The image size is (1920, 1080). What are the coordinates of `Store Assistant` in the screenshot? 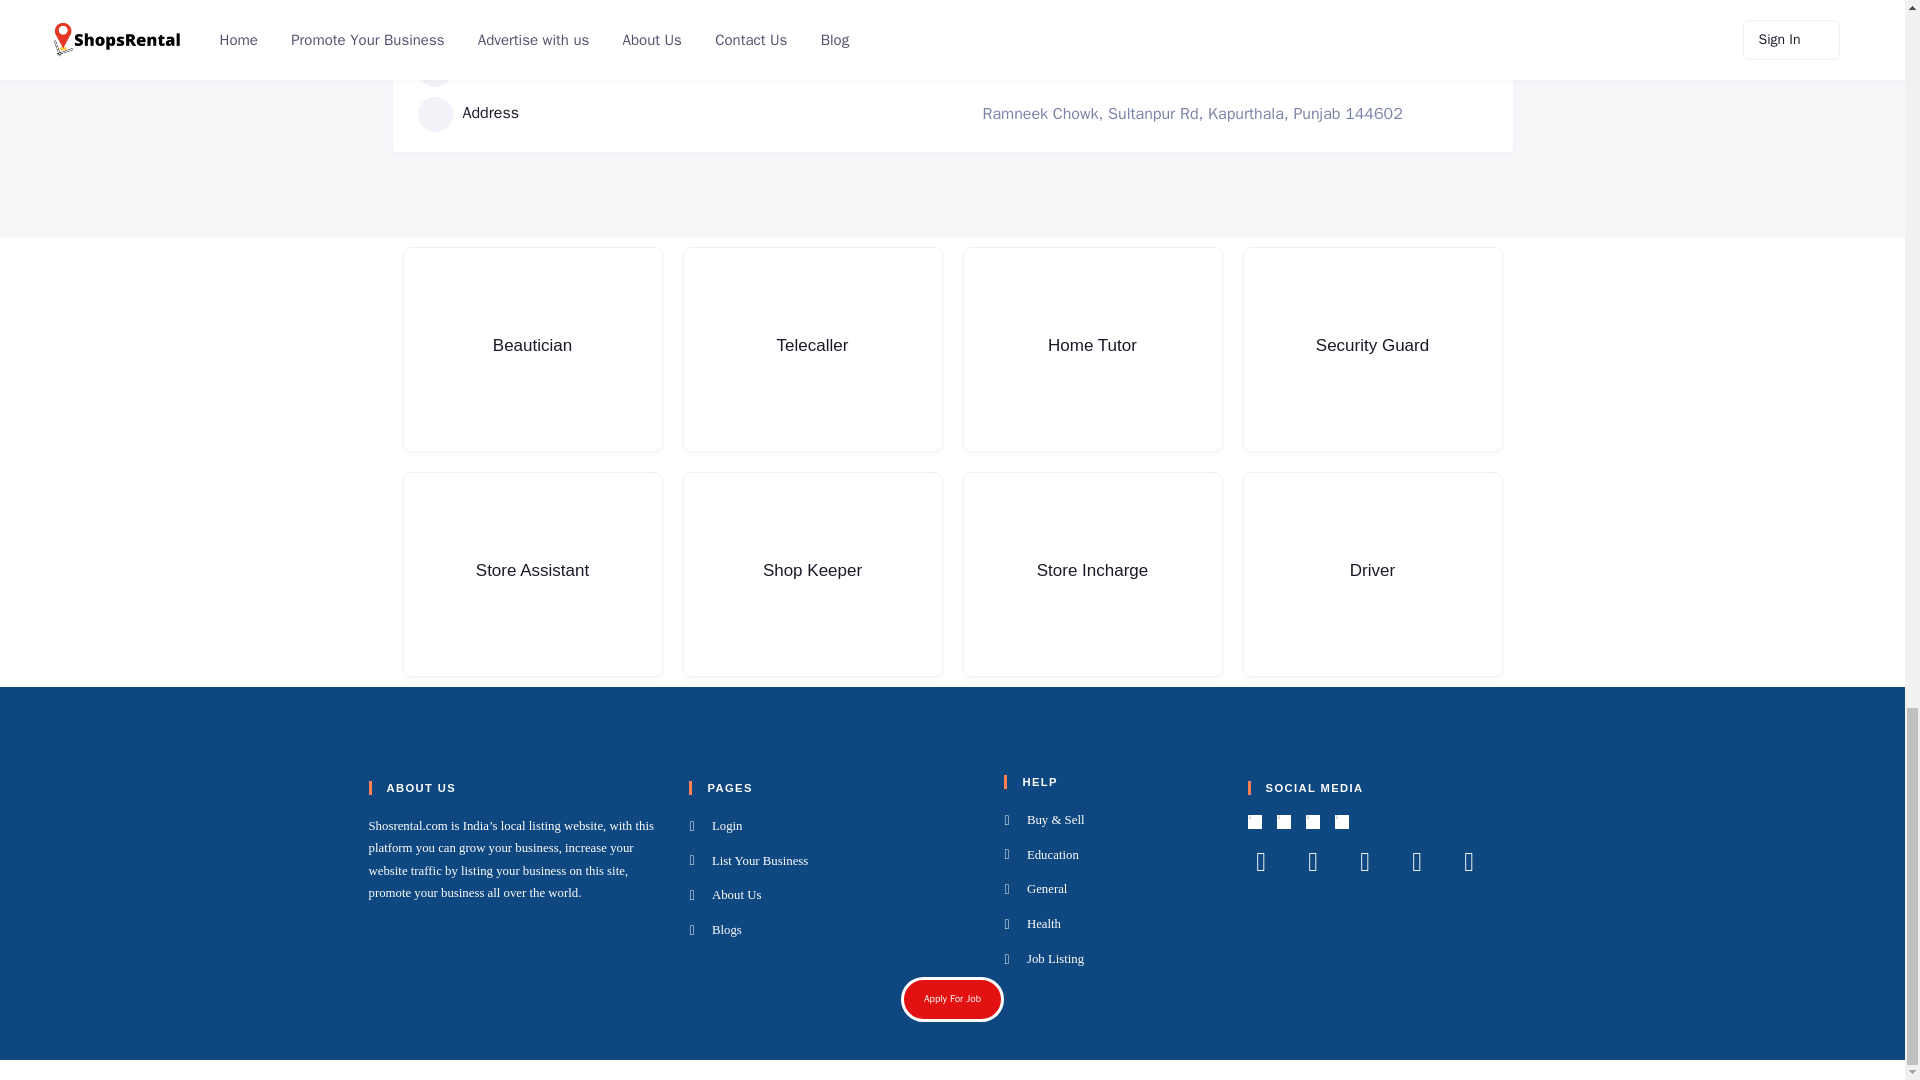 It's located at (532, 574).